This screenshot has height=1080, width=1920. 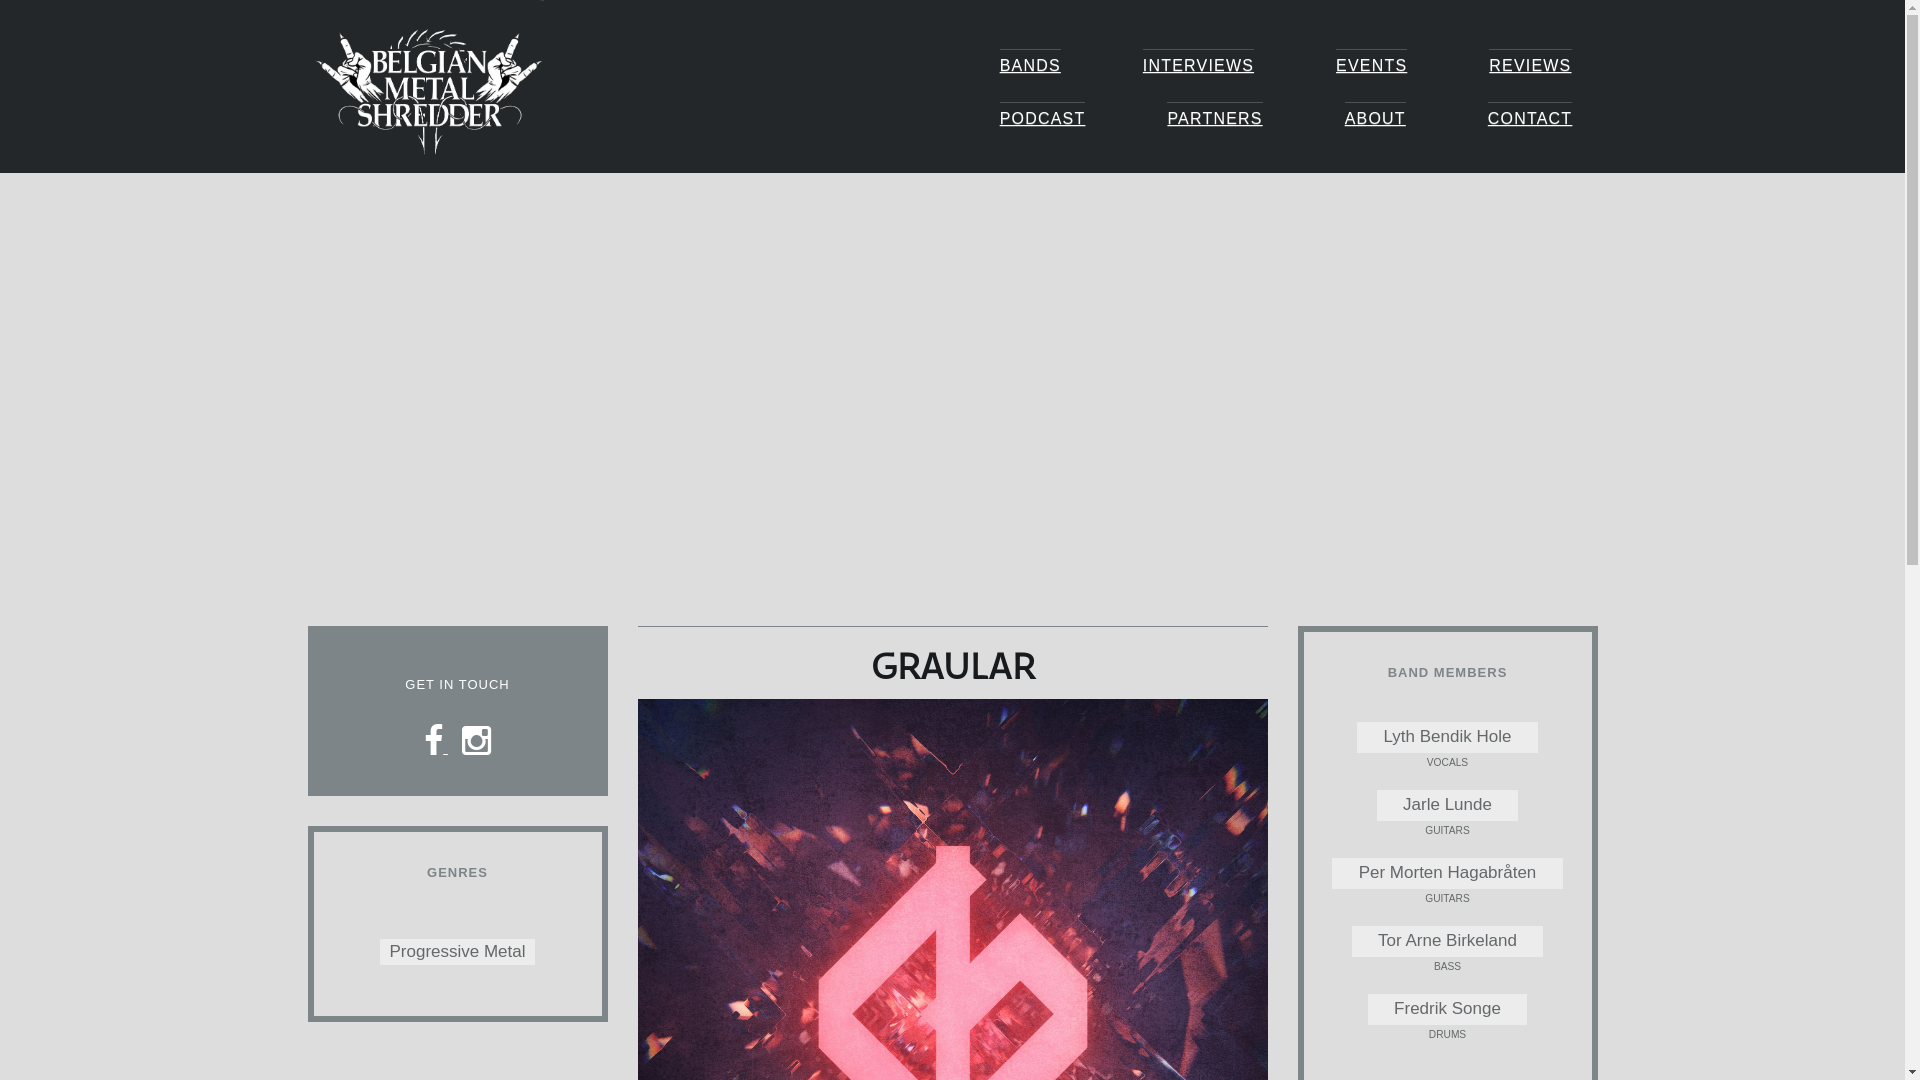 I want to click on ABOUT, so click(x=1376, y=116).